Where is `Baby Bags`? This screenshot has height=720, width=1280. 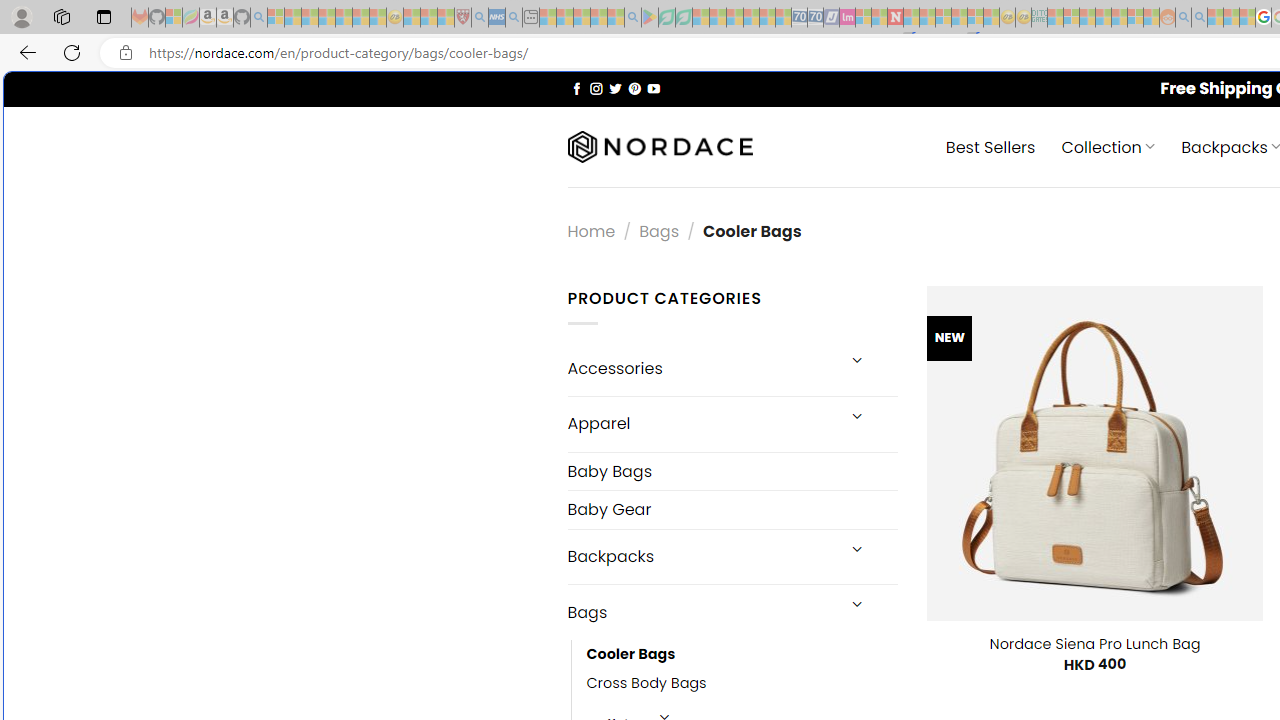 Baby Bags is located at coordinates (732, 470).